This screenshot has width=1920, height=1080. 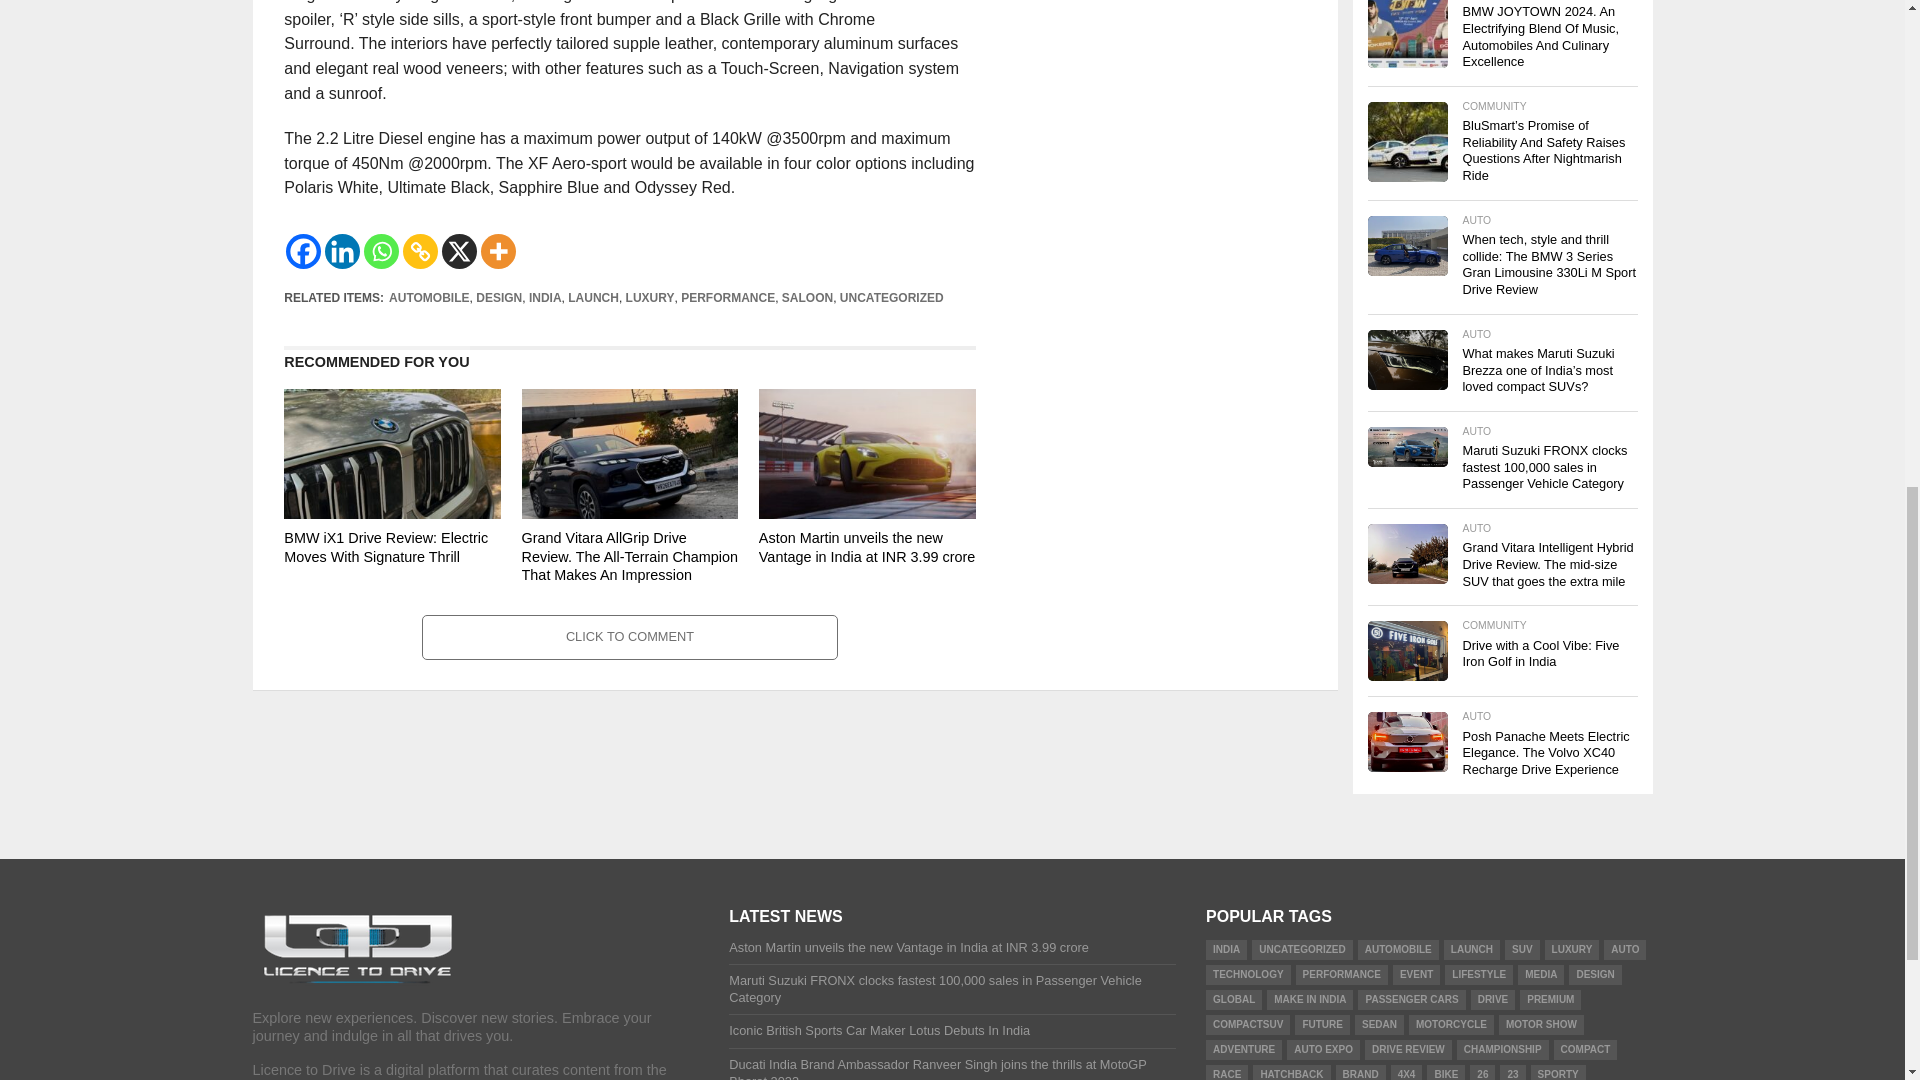 What do you see at coordinates (392, 513) in the screenshot?
I see `BMW iX1 Drive Review: Electric Moves With Signature Thrill` at bounding box center [392, 513].